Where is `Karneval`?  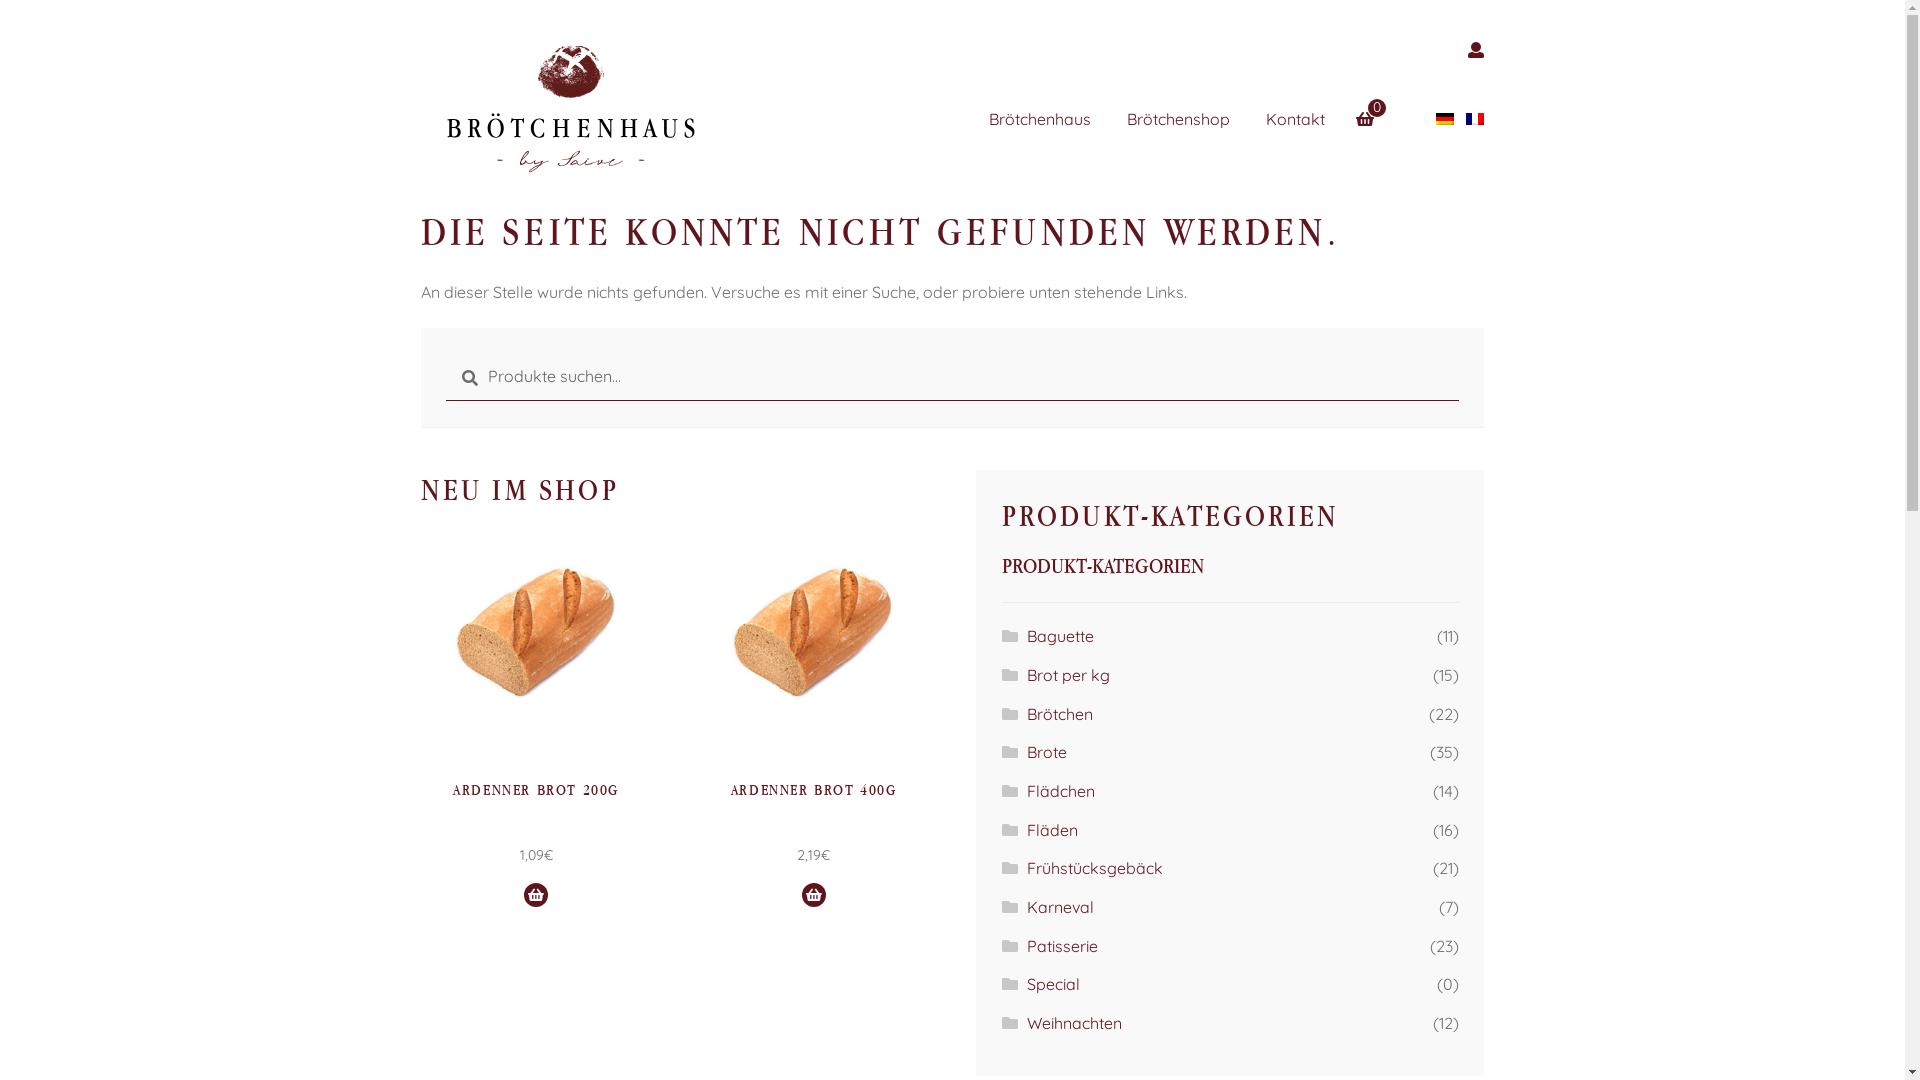 Karneval is located at coordinates (1060, 907).